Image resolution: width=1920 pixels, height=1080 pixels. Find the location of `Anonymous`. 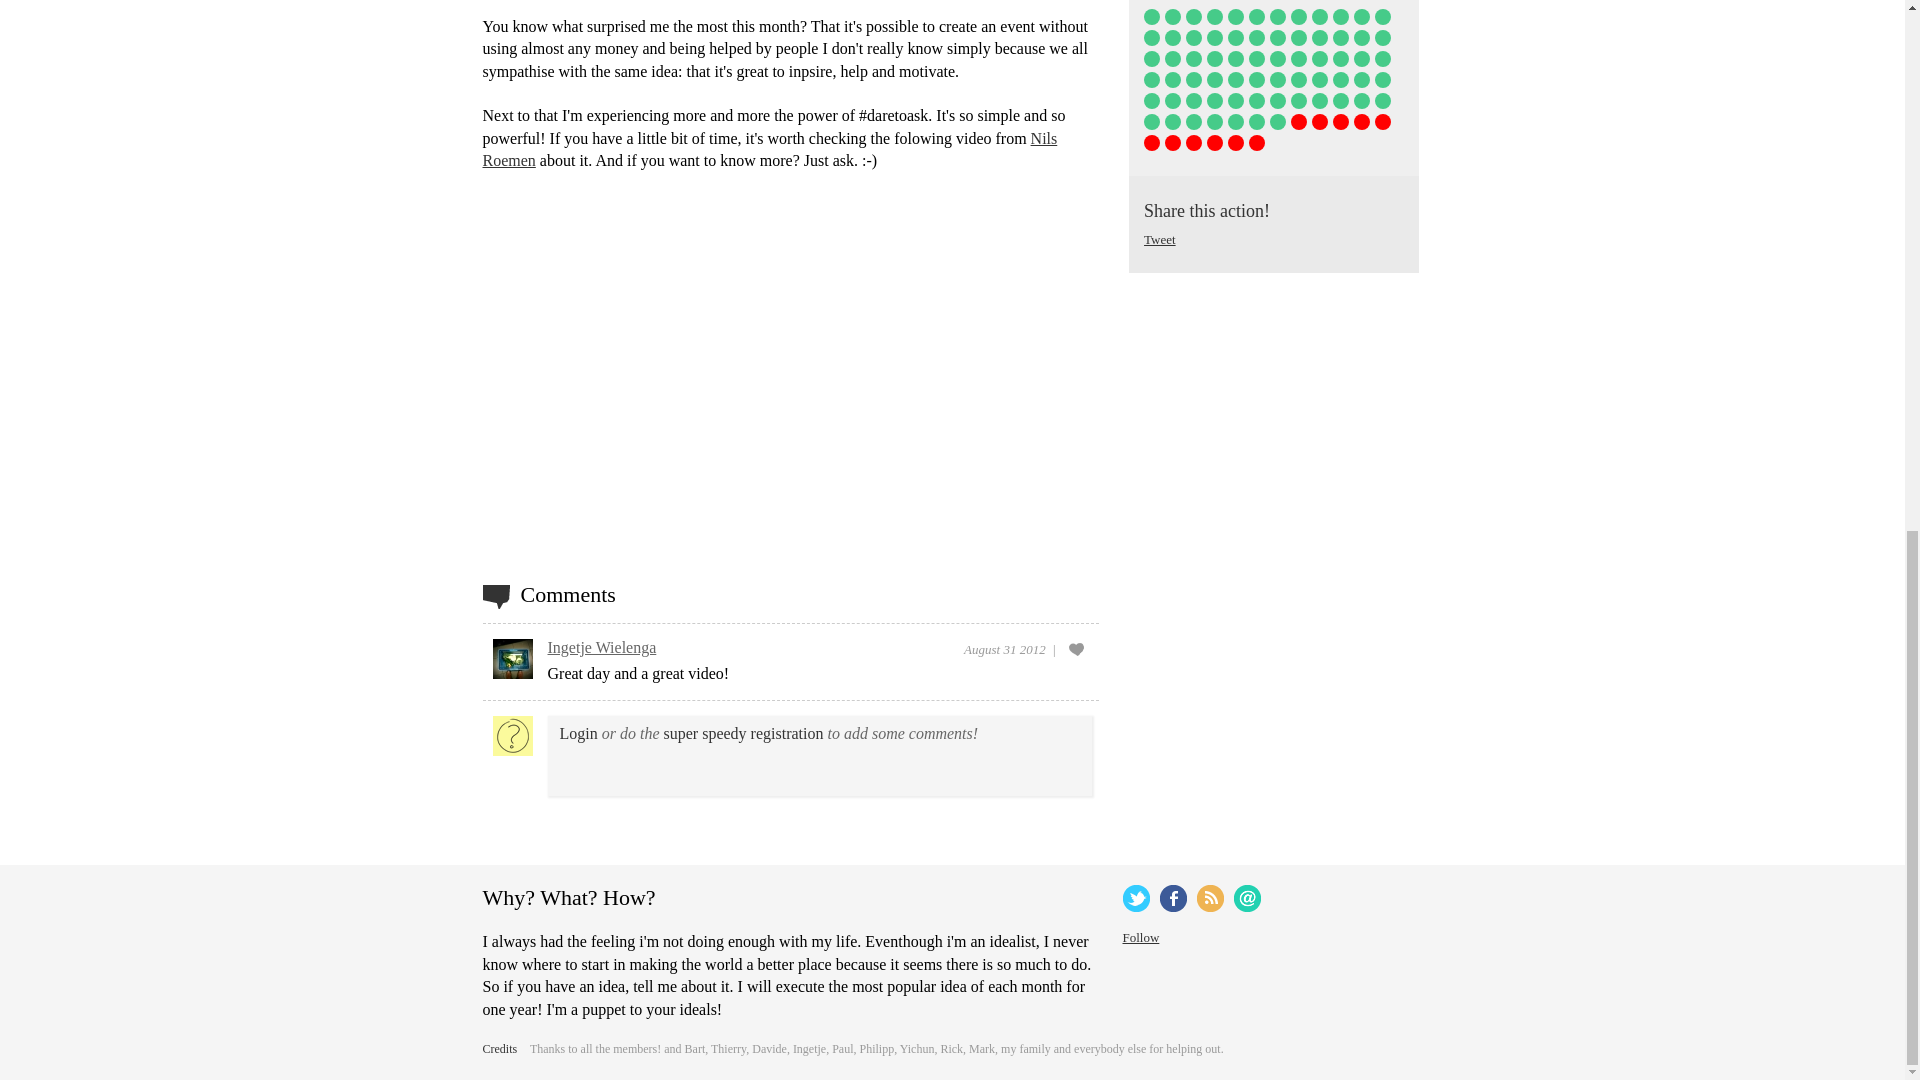

Anonymous is located at coordinates (1257, 16).